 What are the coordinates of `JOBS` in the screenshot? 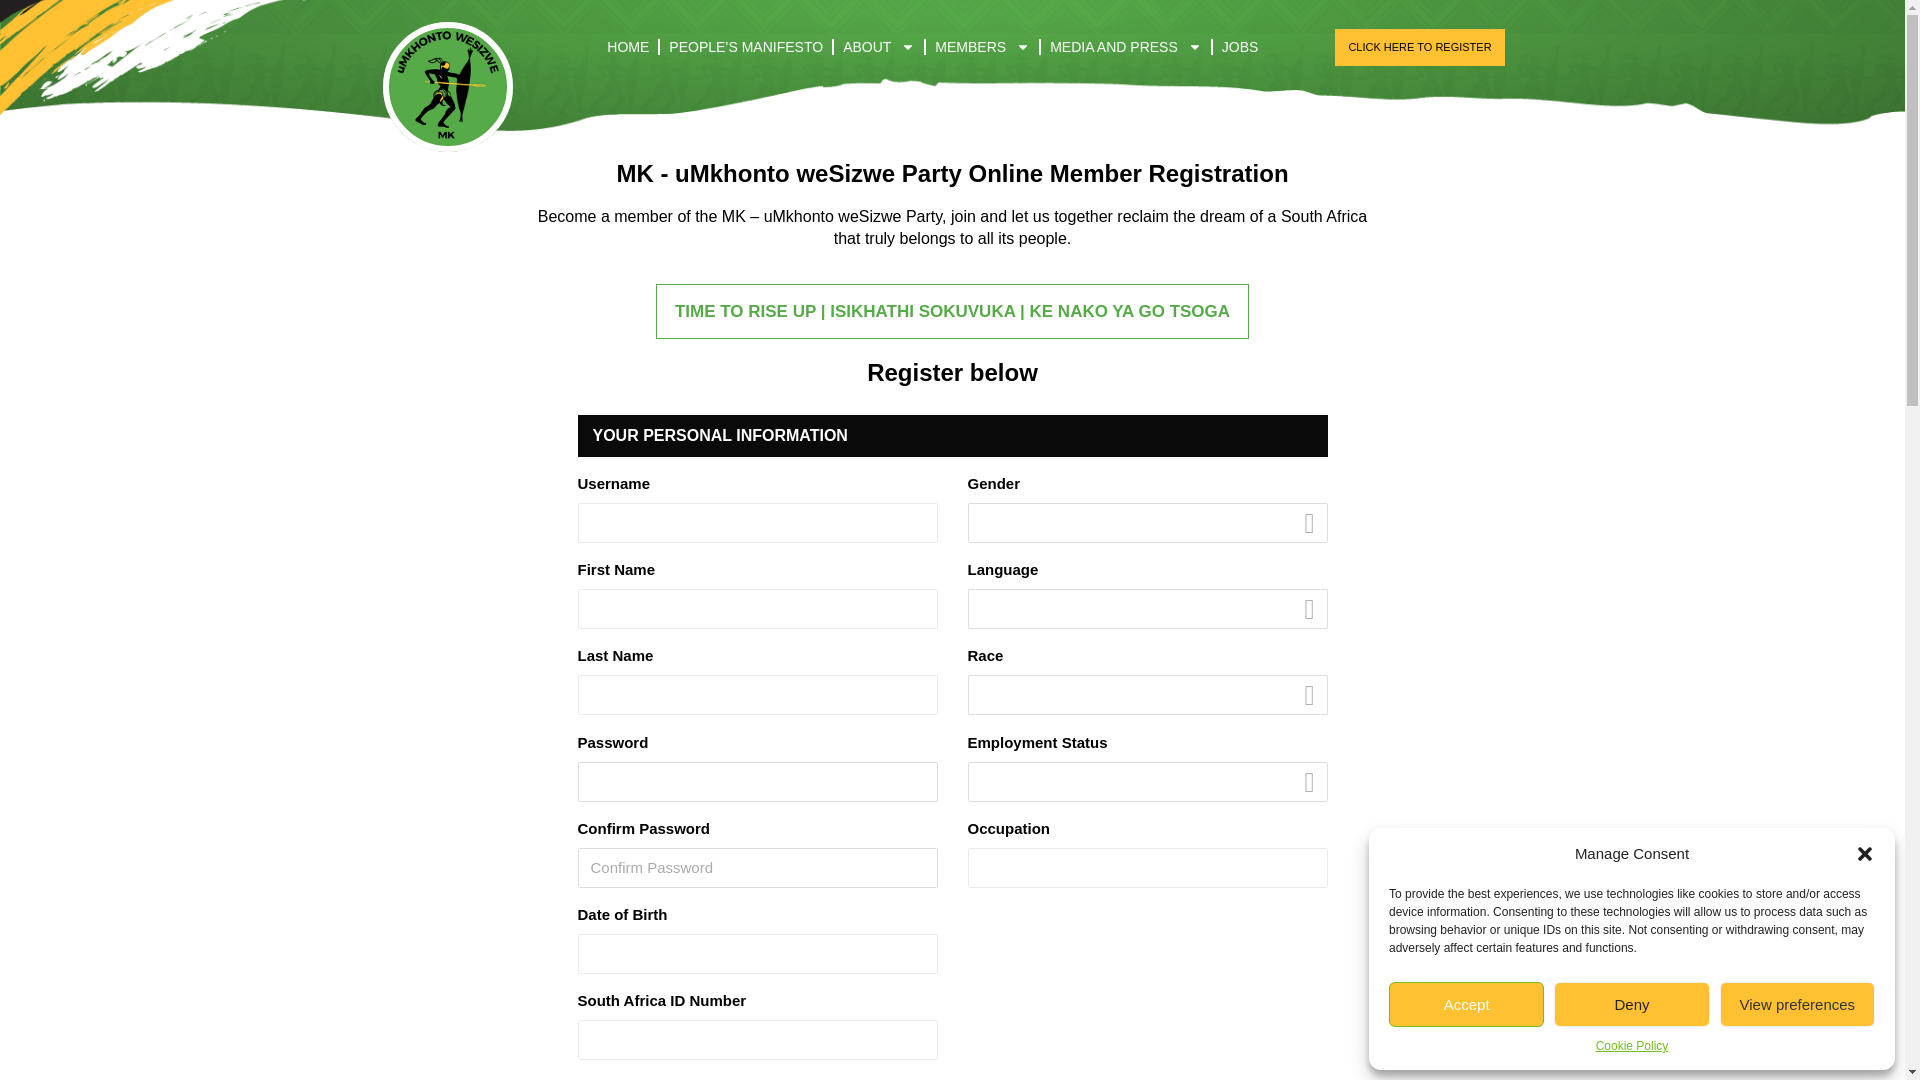 It's located at (1240, 46).